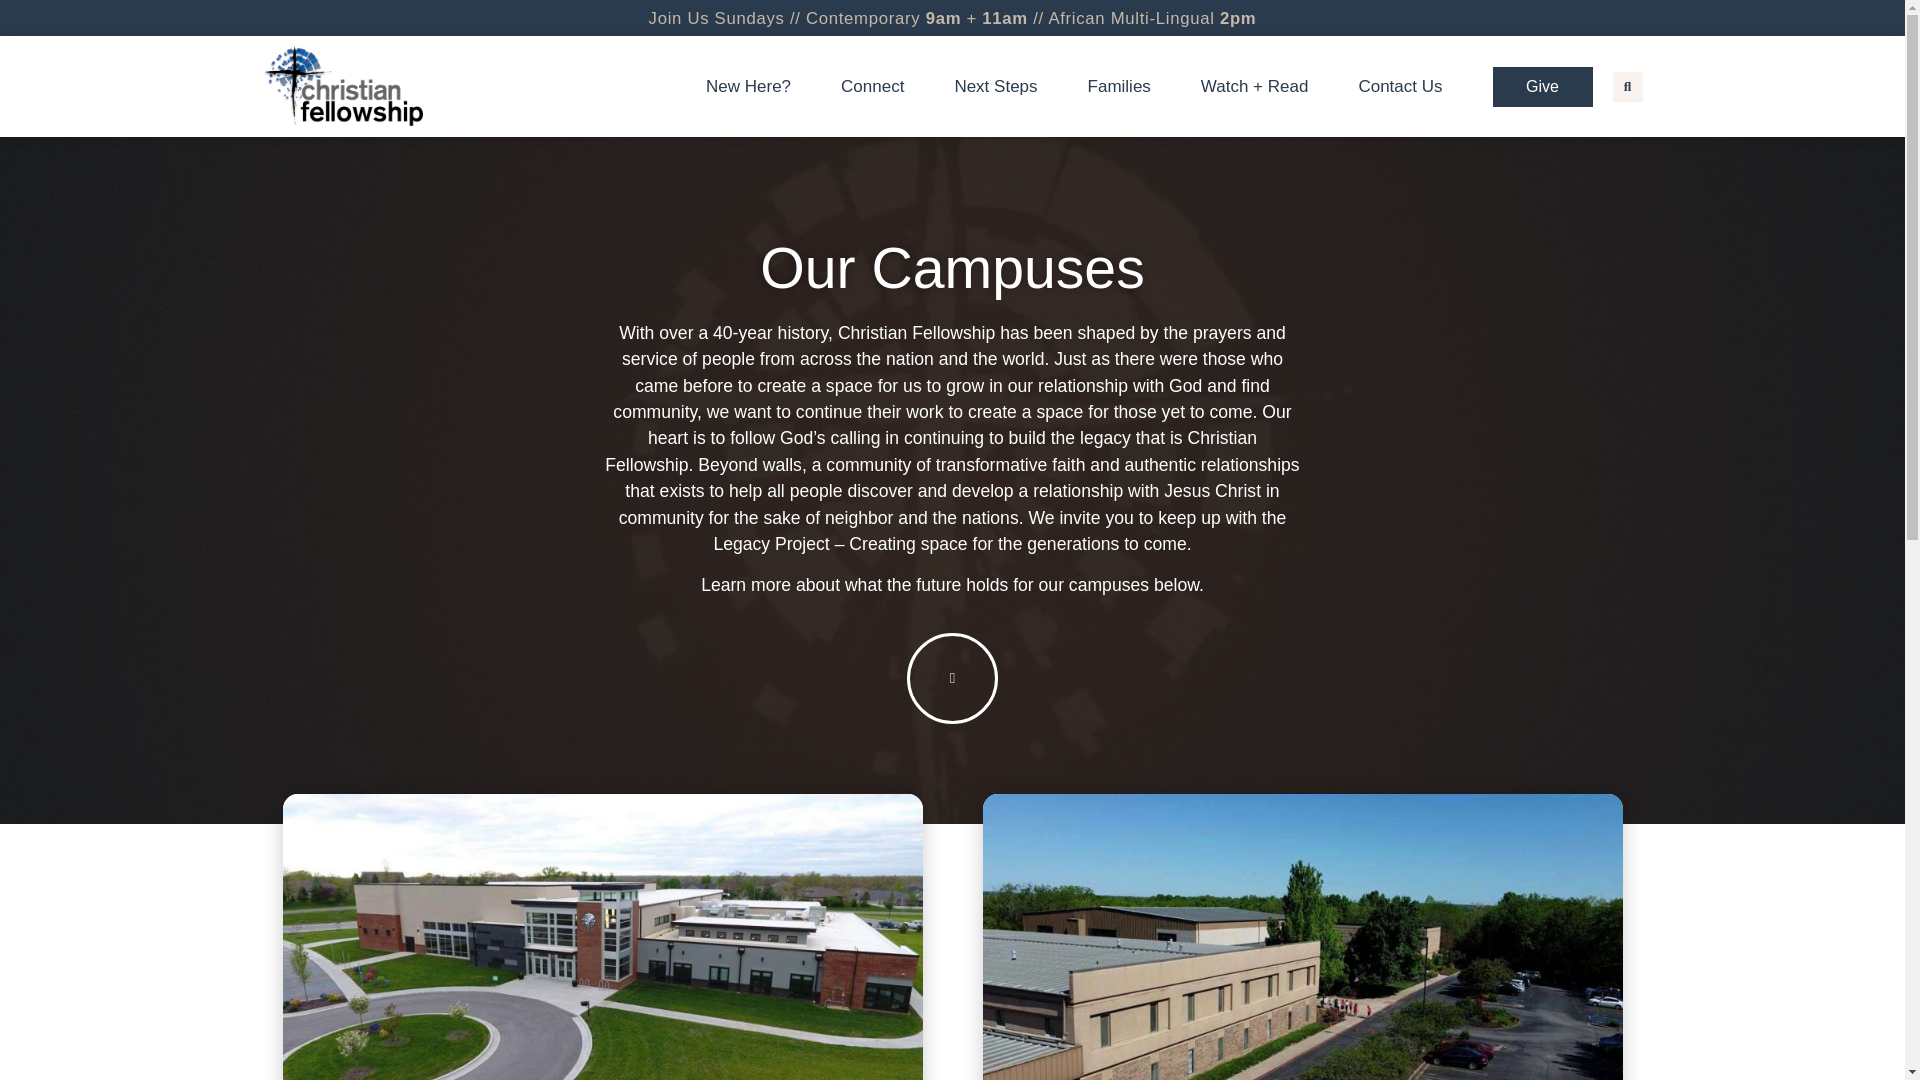 The image size is (1920, 1080). I want to click on Connect, so click(870, 86).